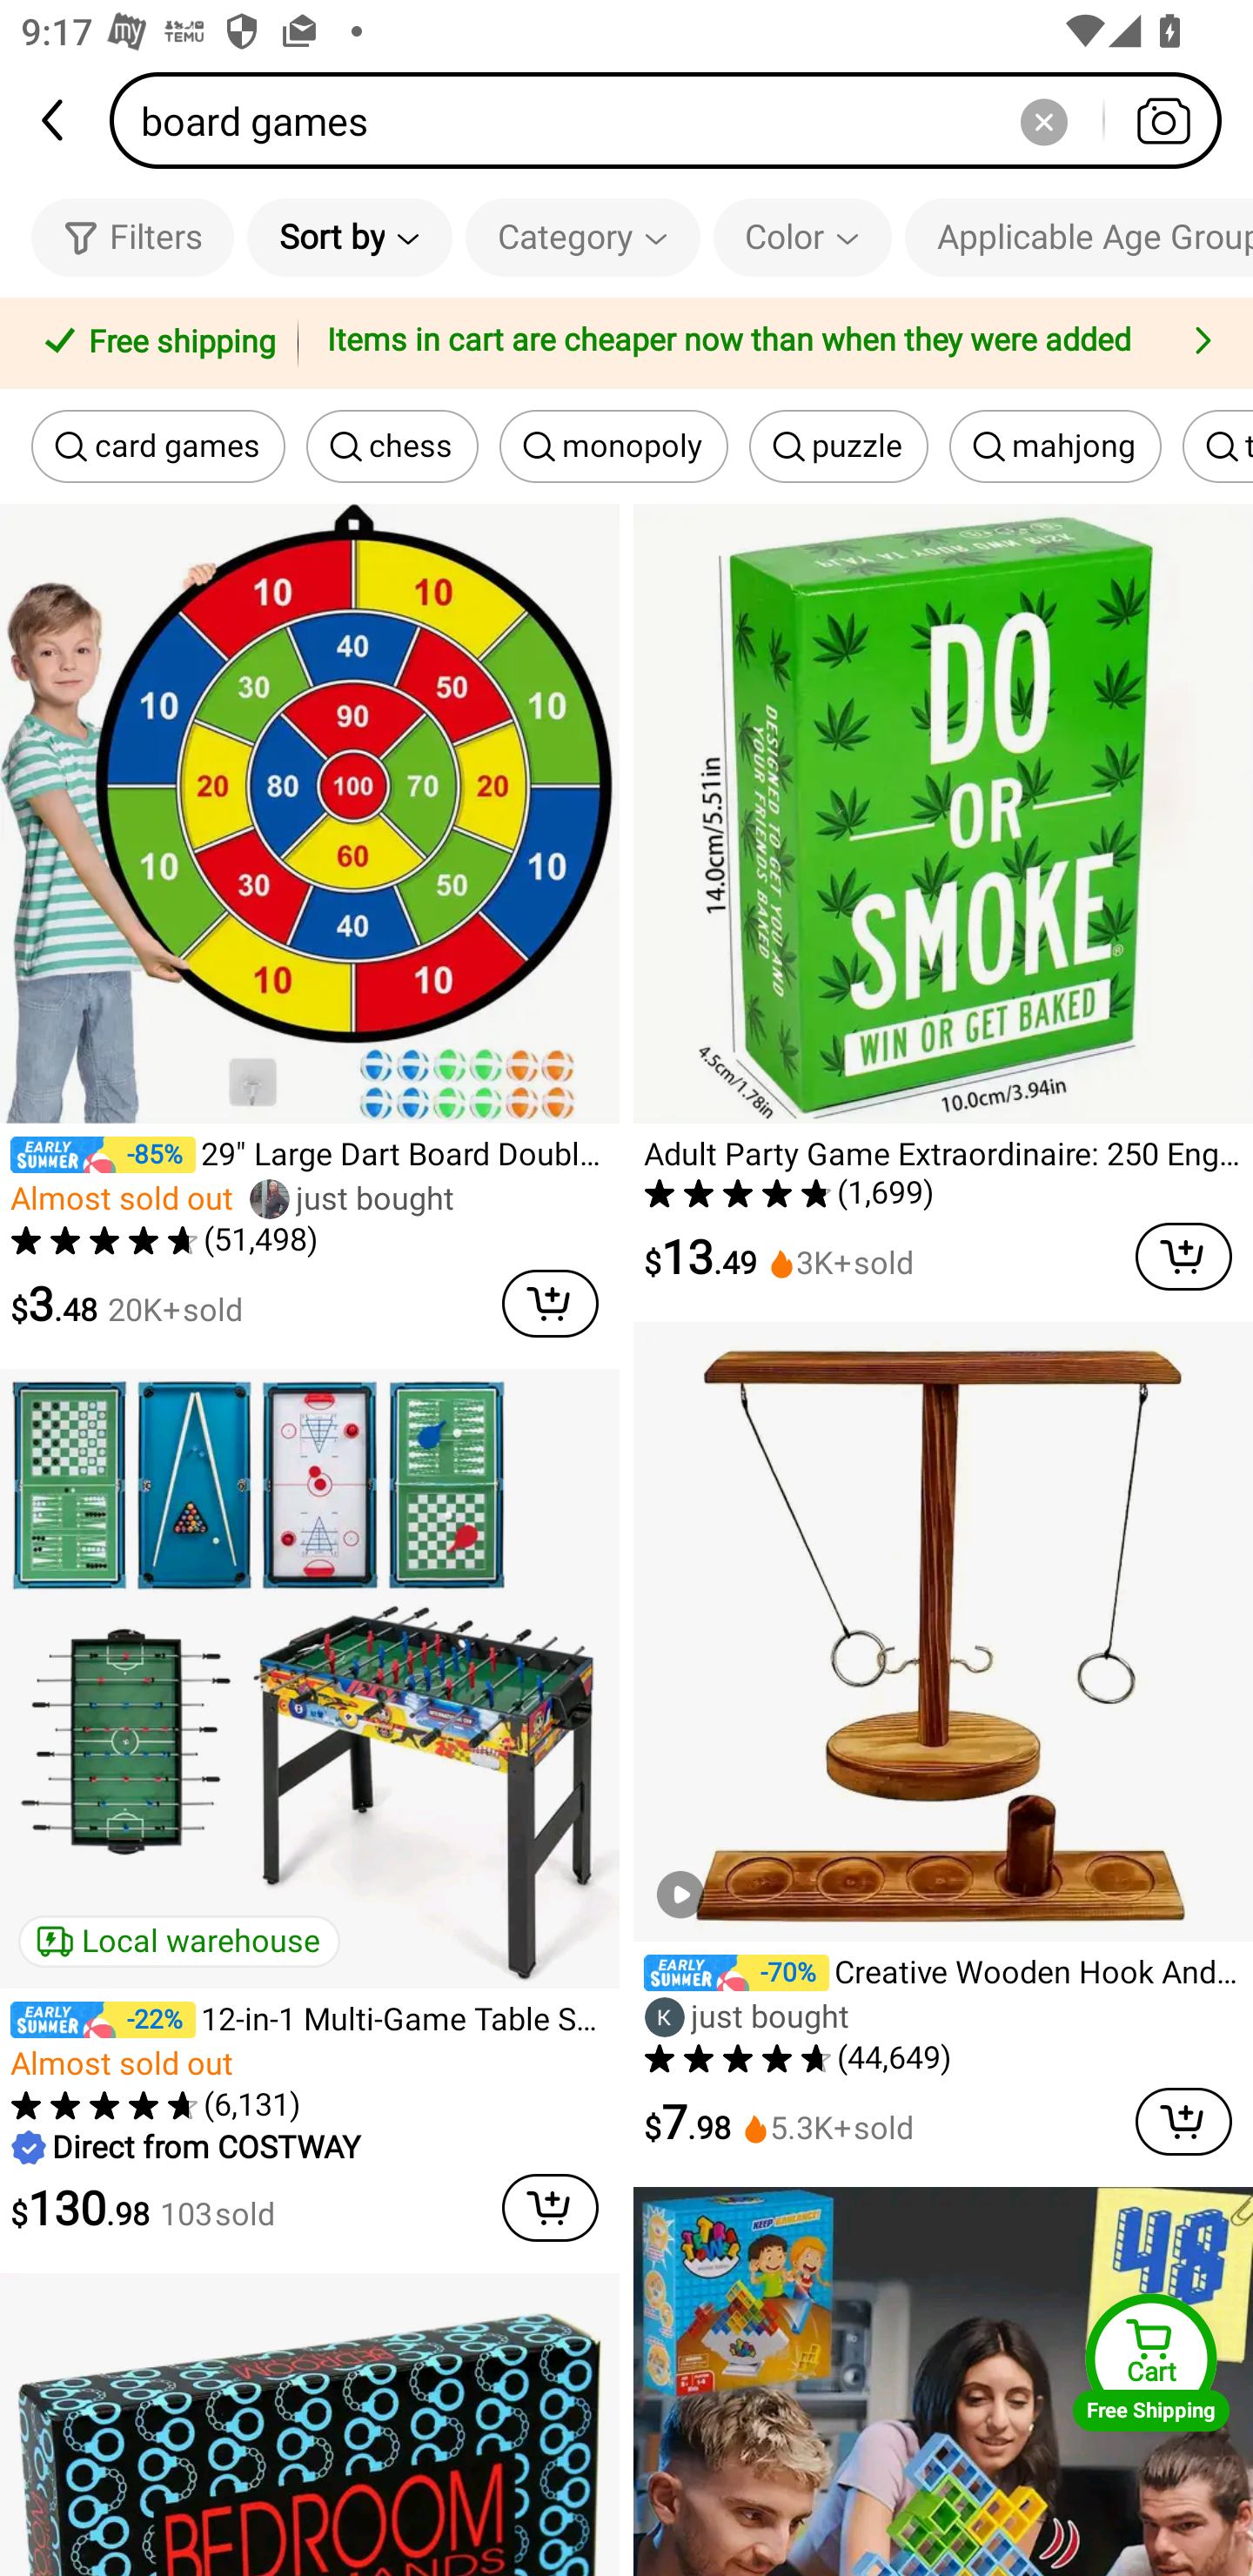  I want to click on Delete search history, so click(1043, 120).